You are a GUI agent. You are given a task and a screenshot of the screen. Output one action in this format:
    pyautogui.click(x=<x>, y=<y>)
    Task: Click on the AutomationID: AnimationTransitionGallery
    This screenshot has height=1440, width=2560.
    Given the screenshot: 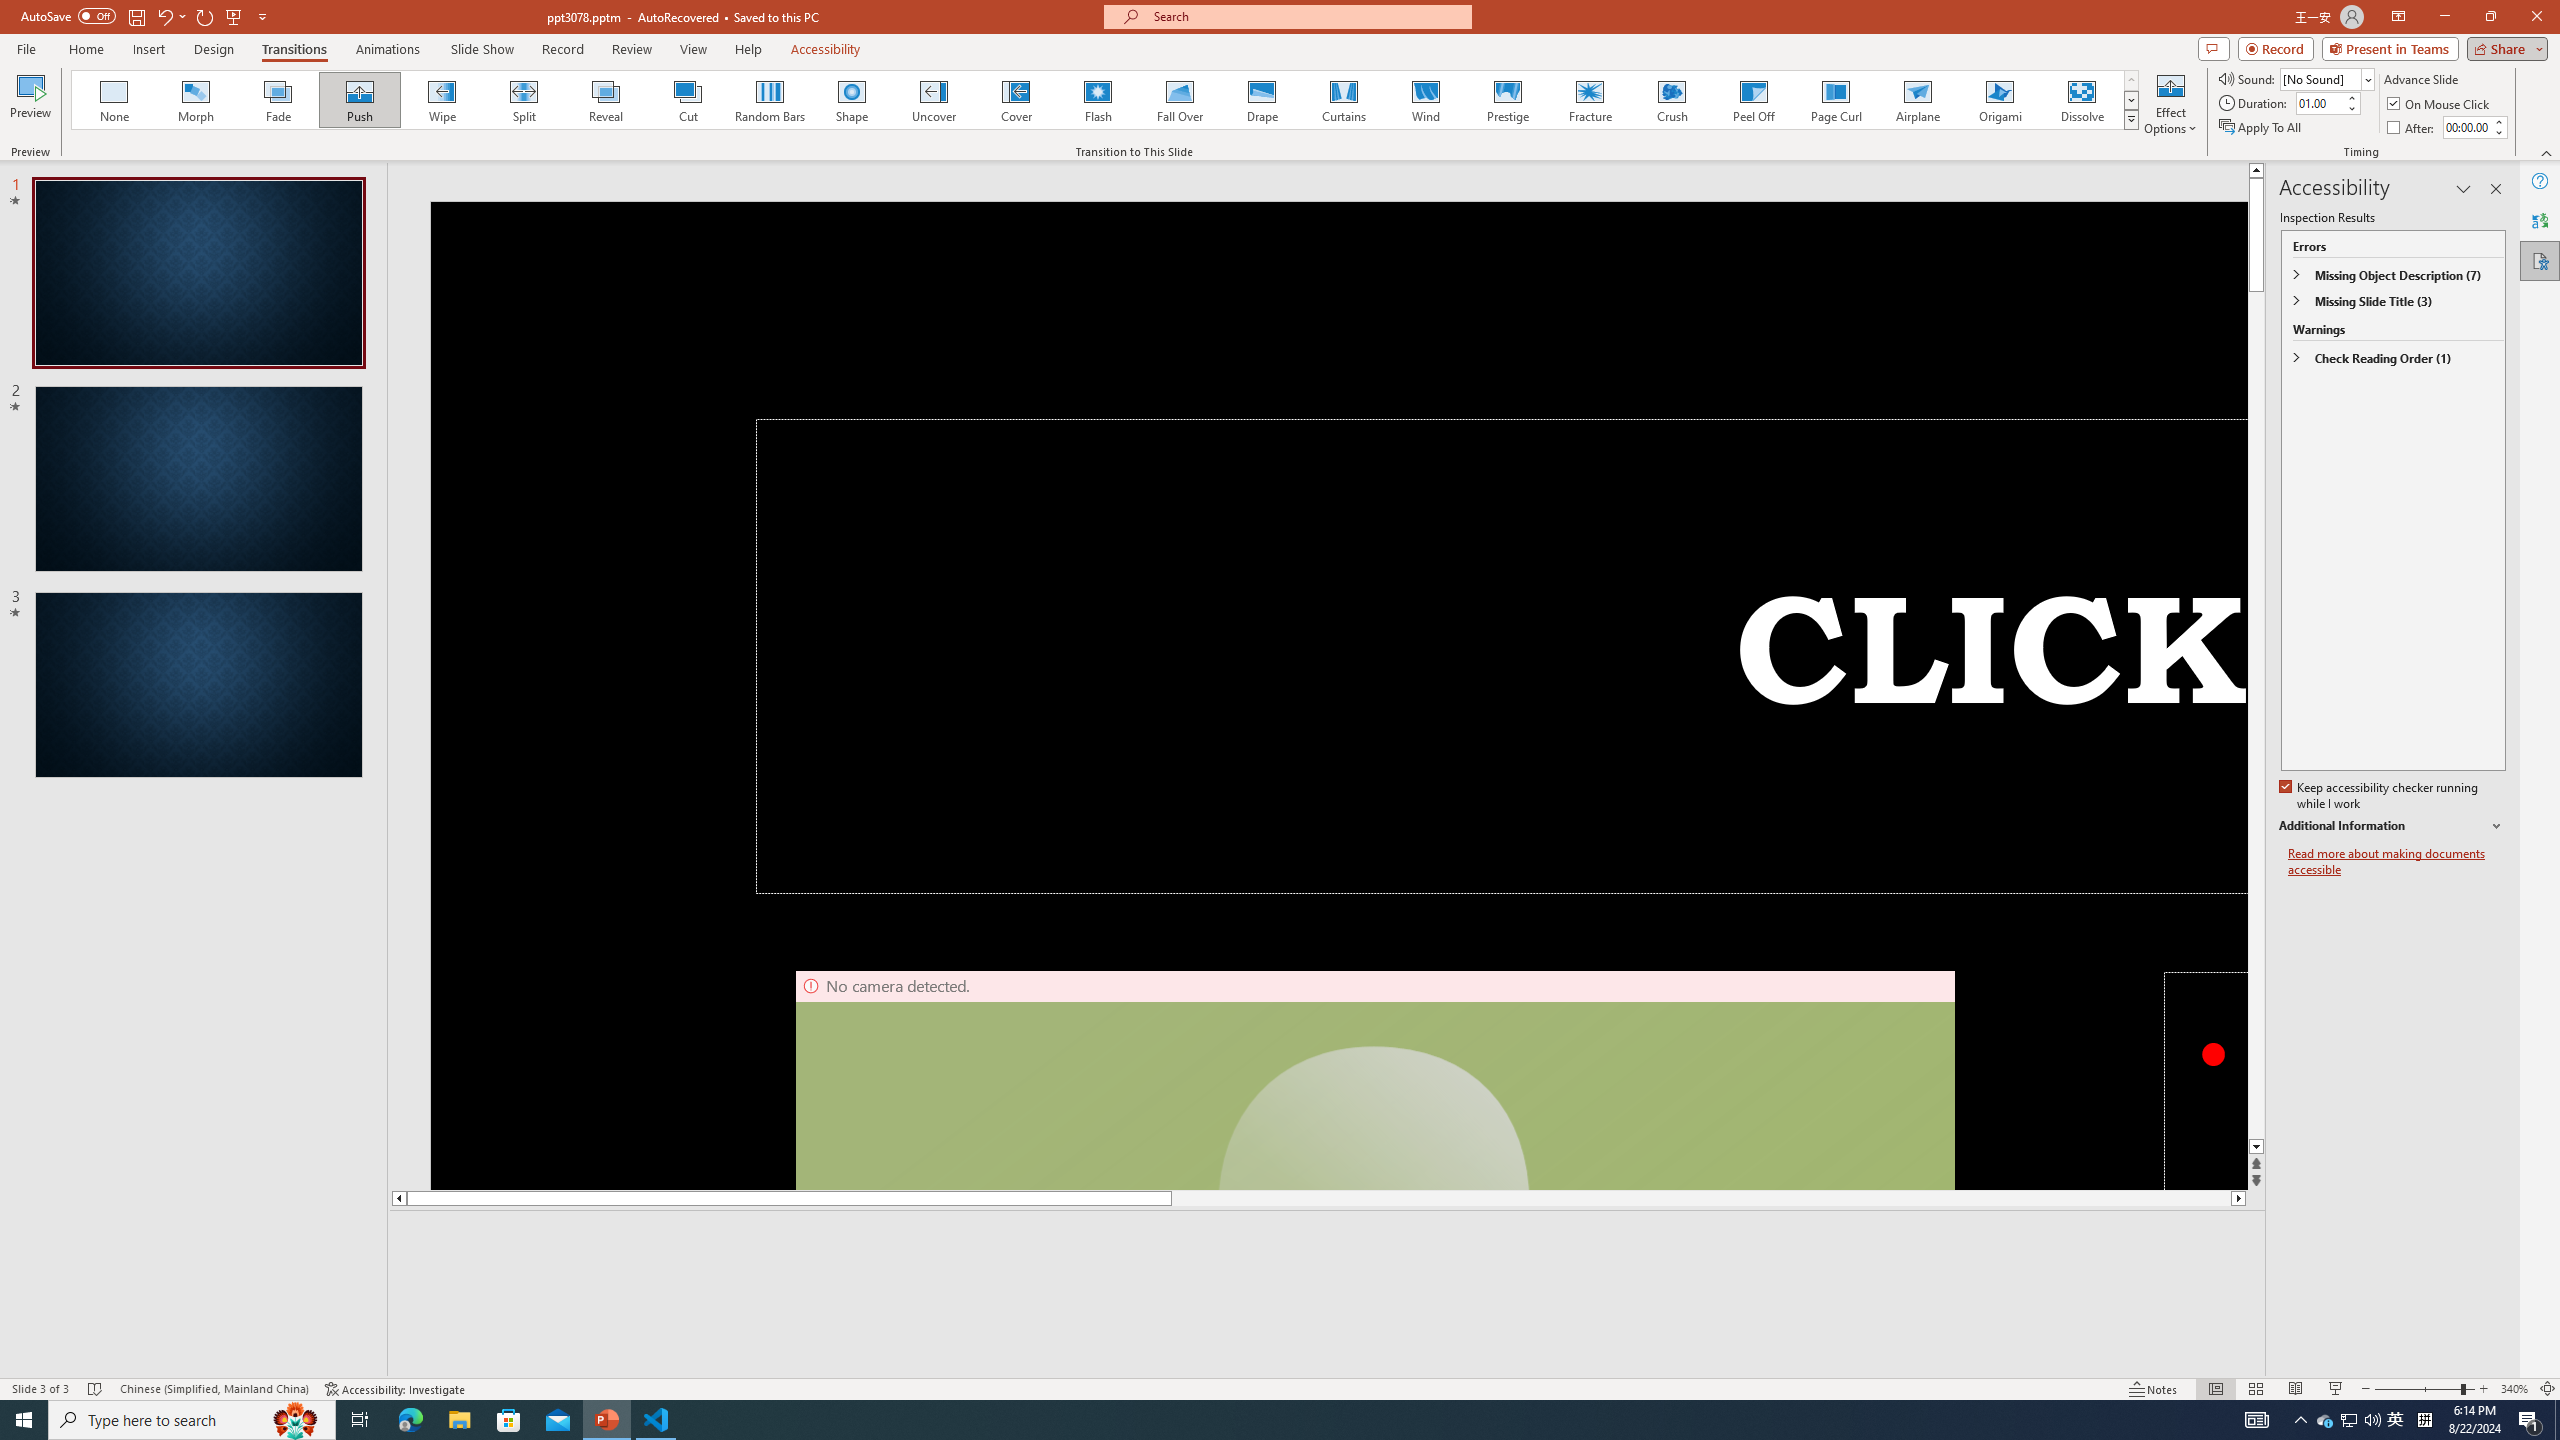 What is the action you would take?
    pyautogui.click(x=1106, y=100)
    